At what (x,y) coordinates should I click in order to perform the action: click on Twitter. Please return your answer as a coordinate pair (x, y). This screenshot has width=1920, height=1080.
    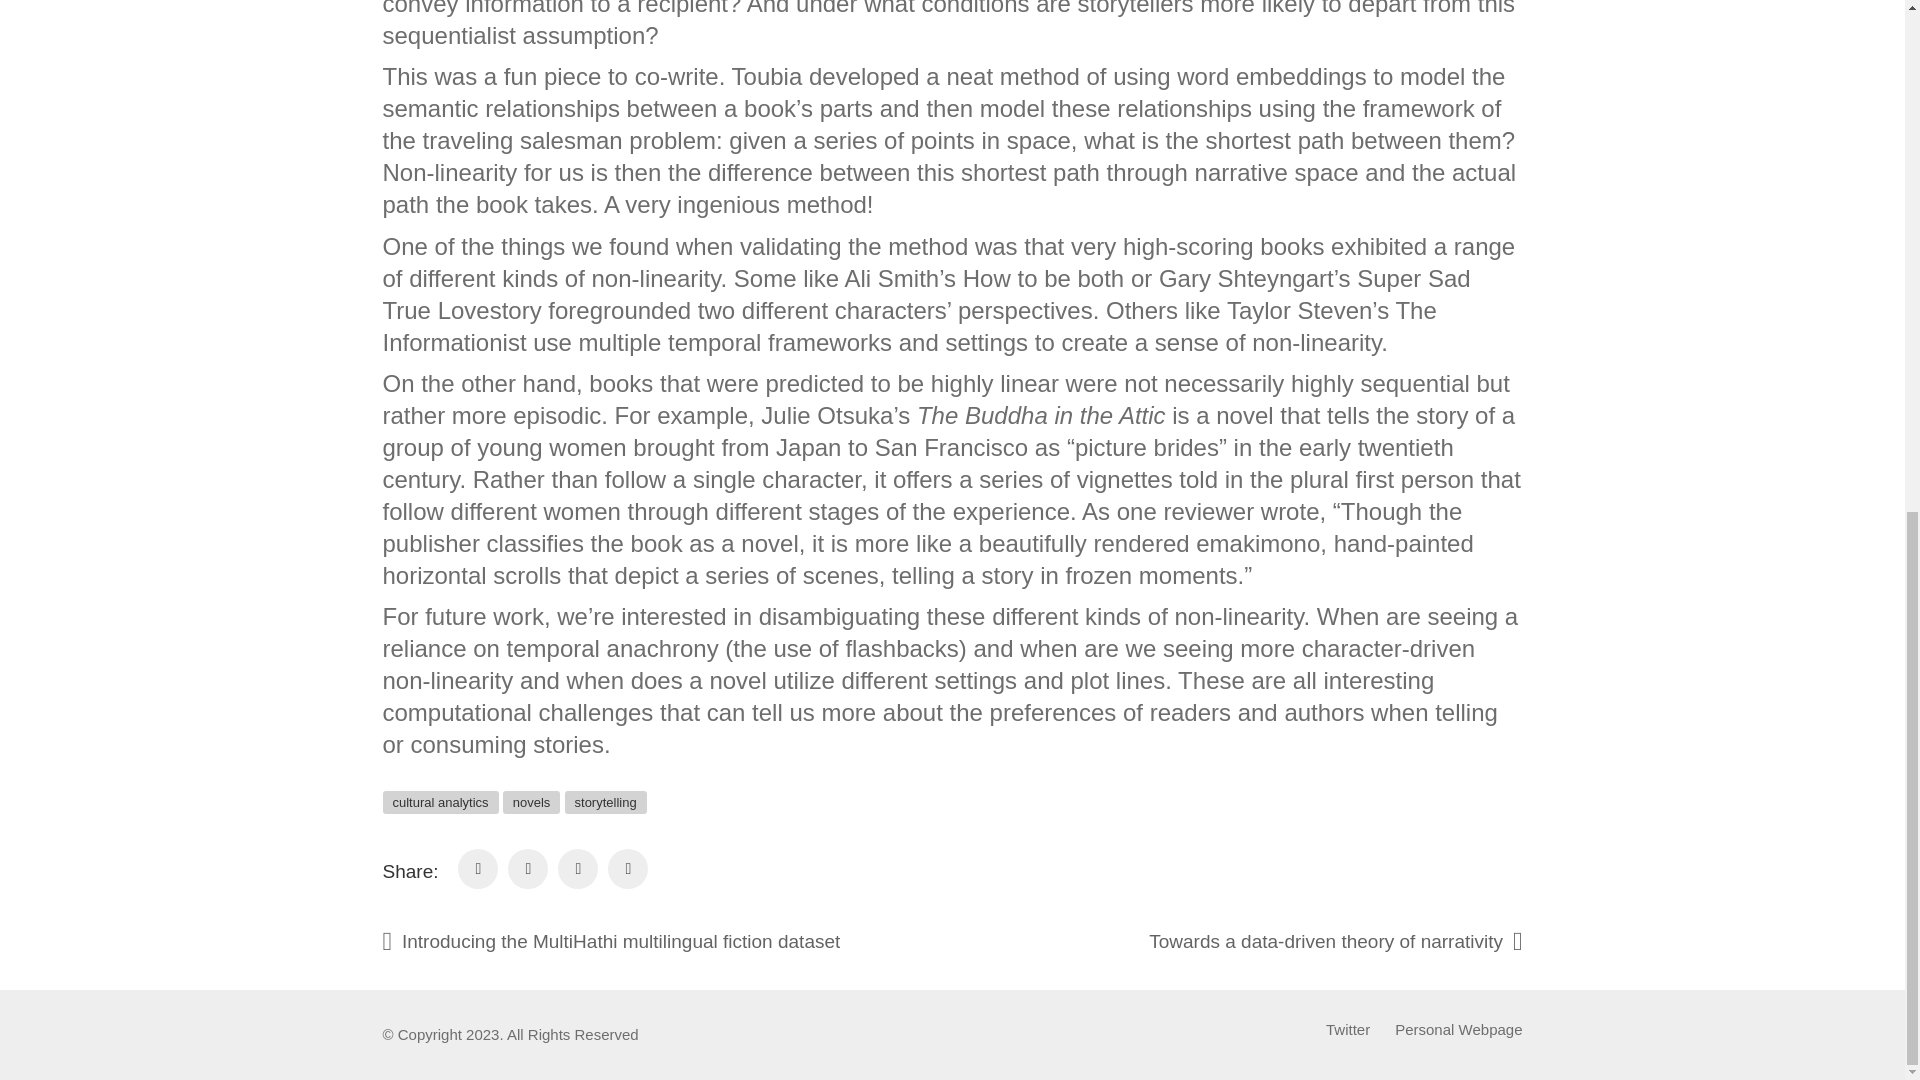
    Looking at the image, I should click on (1348, 1030).